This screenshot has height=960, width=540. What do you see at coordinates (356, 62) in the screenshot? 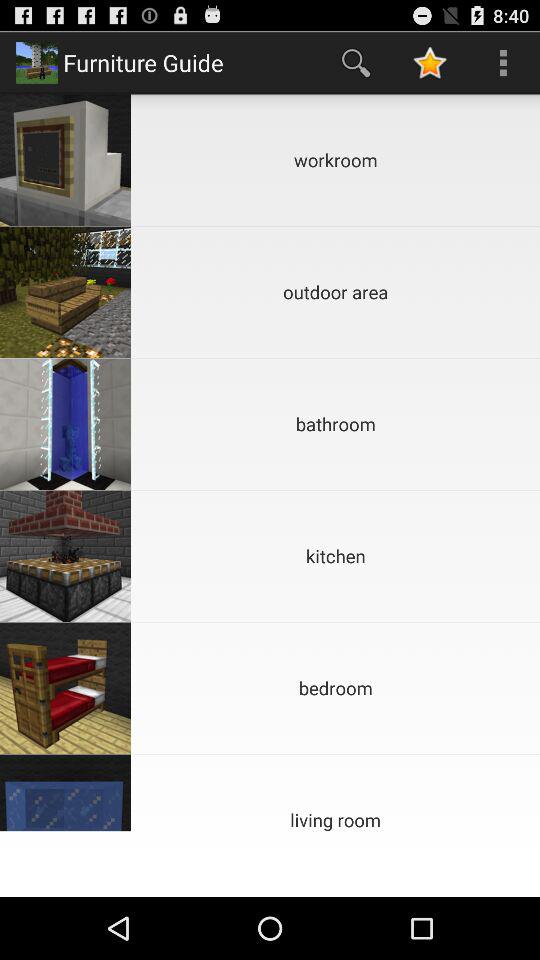
I see `click icon to the right of the furniture guide icon` at bounding box center [356, 62].